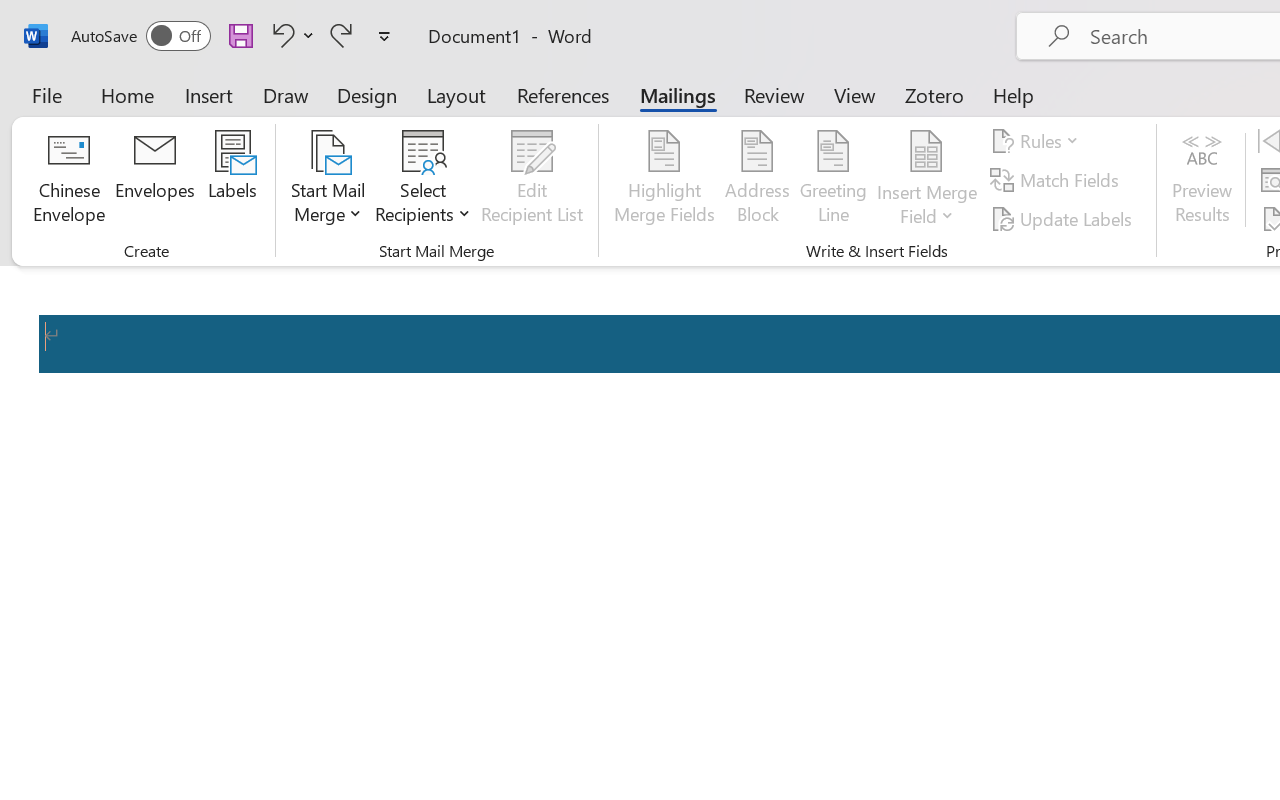  What do you see at coordinates (423, 180) in the screenshot?
I see `Select Recipients` at bounding box center [423, 180].